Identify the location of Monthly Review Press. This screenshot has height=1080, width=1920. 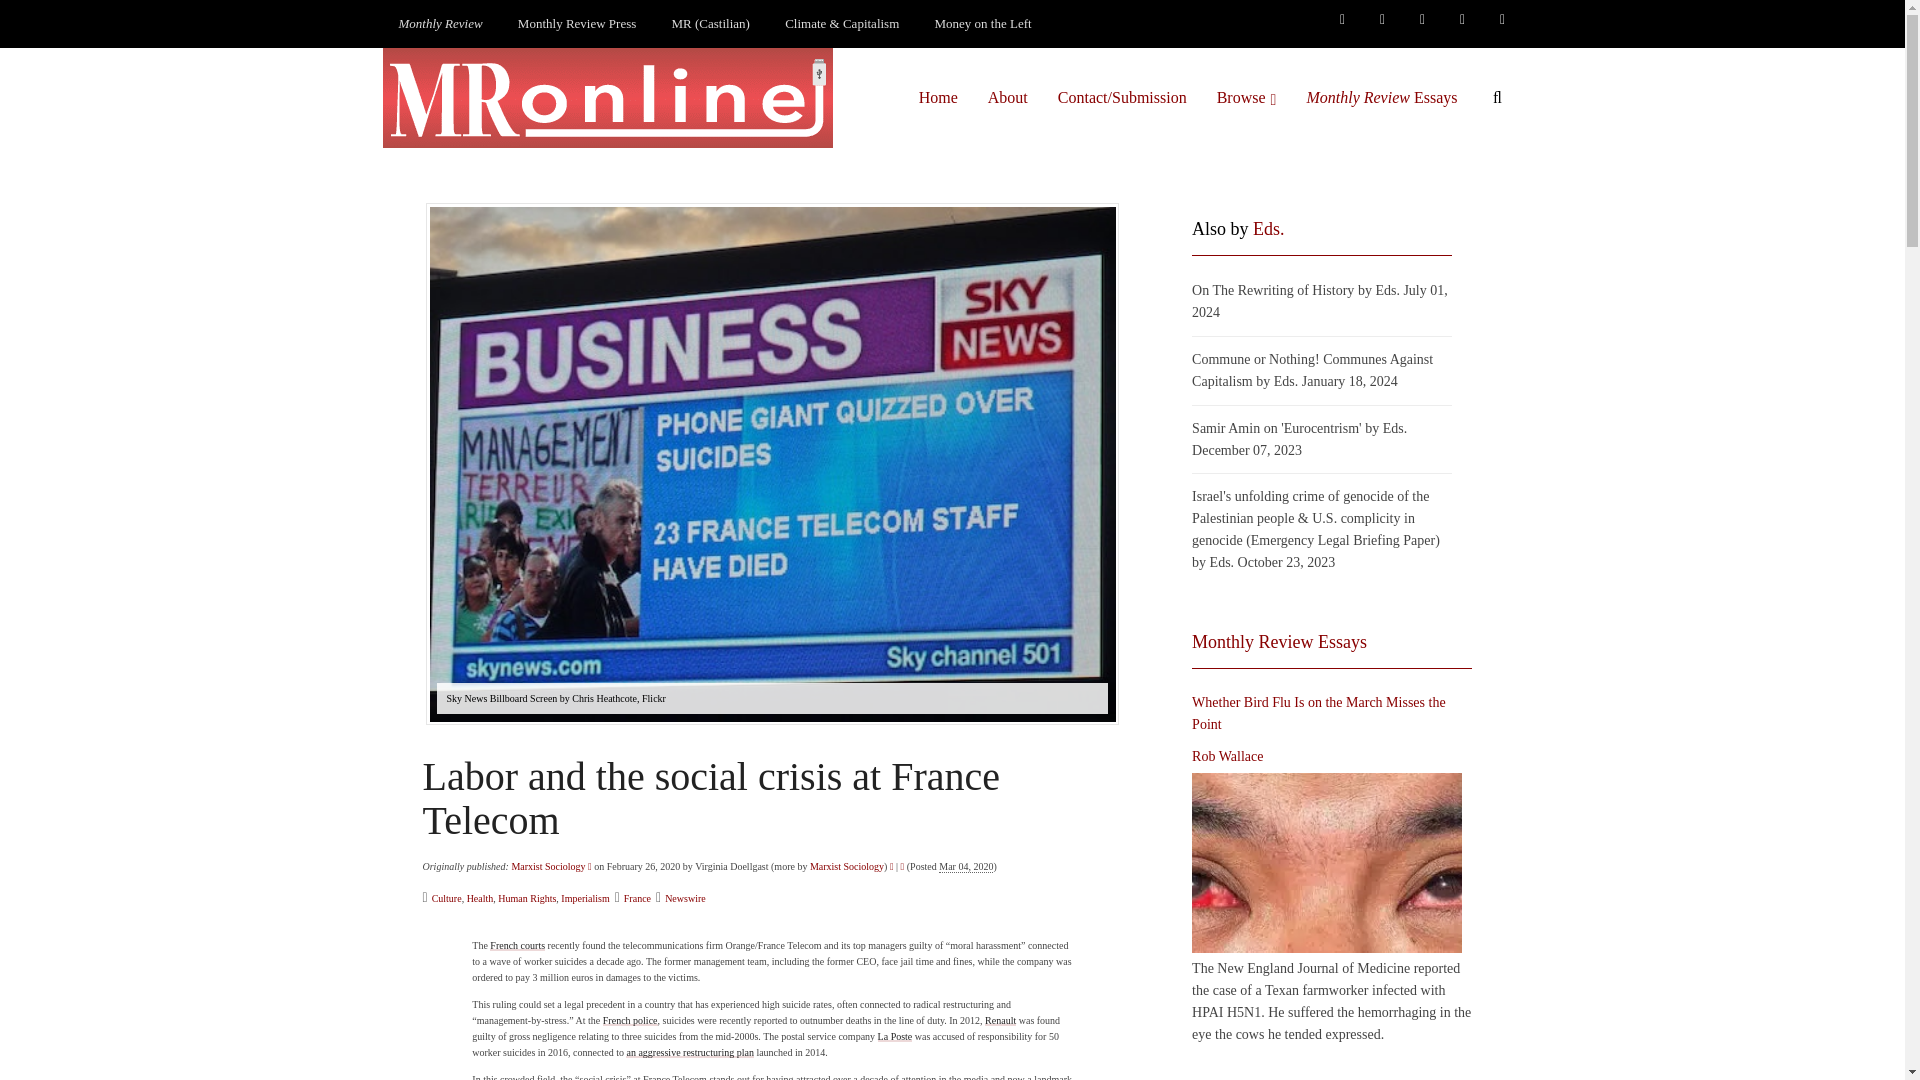
(576, 24).